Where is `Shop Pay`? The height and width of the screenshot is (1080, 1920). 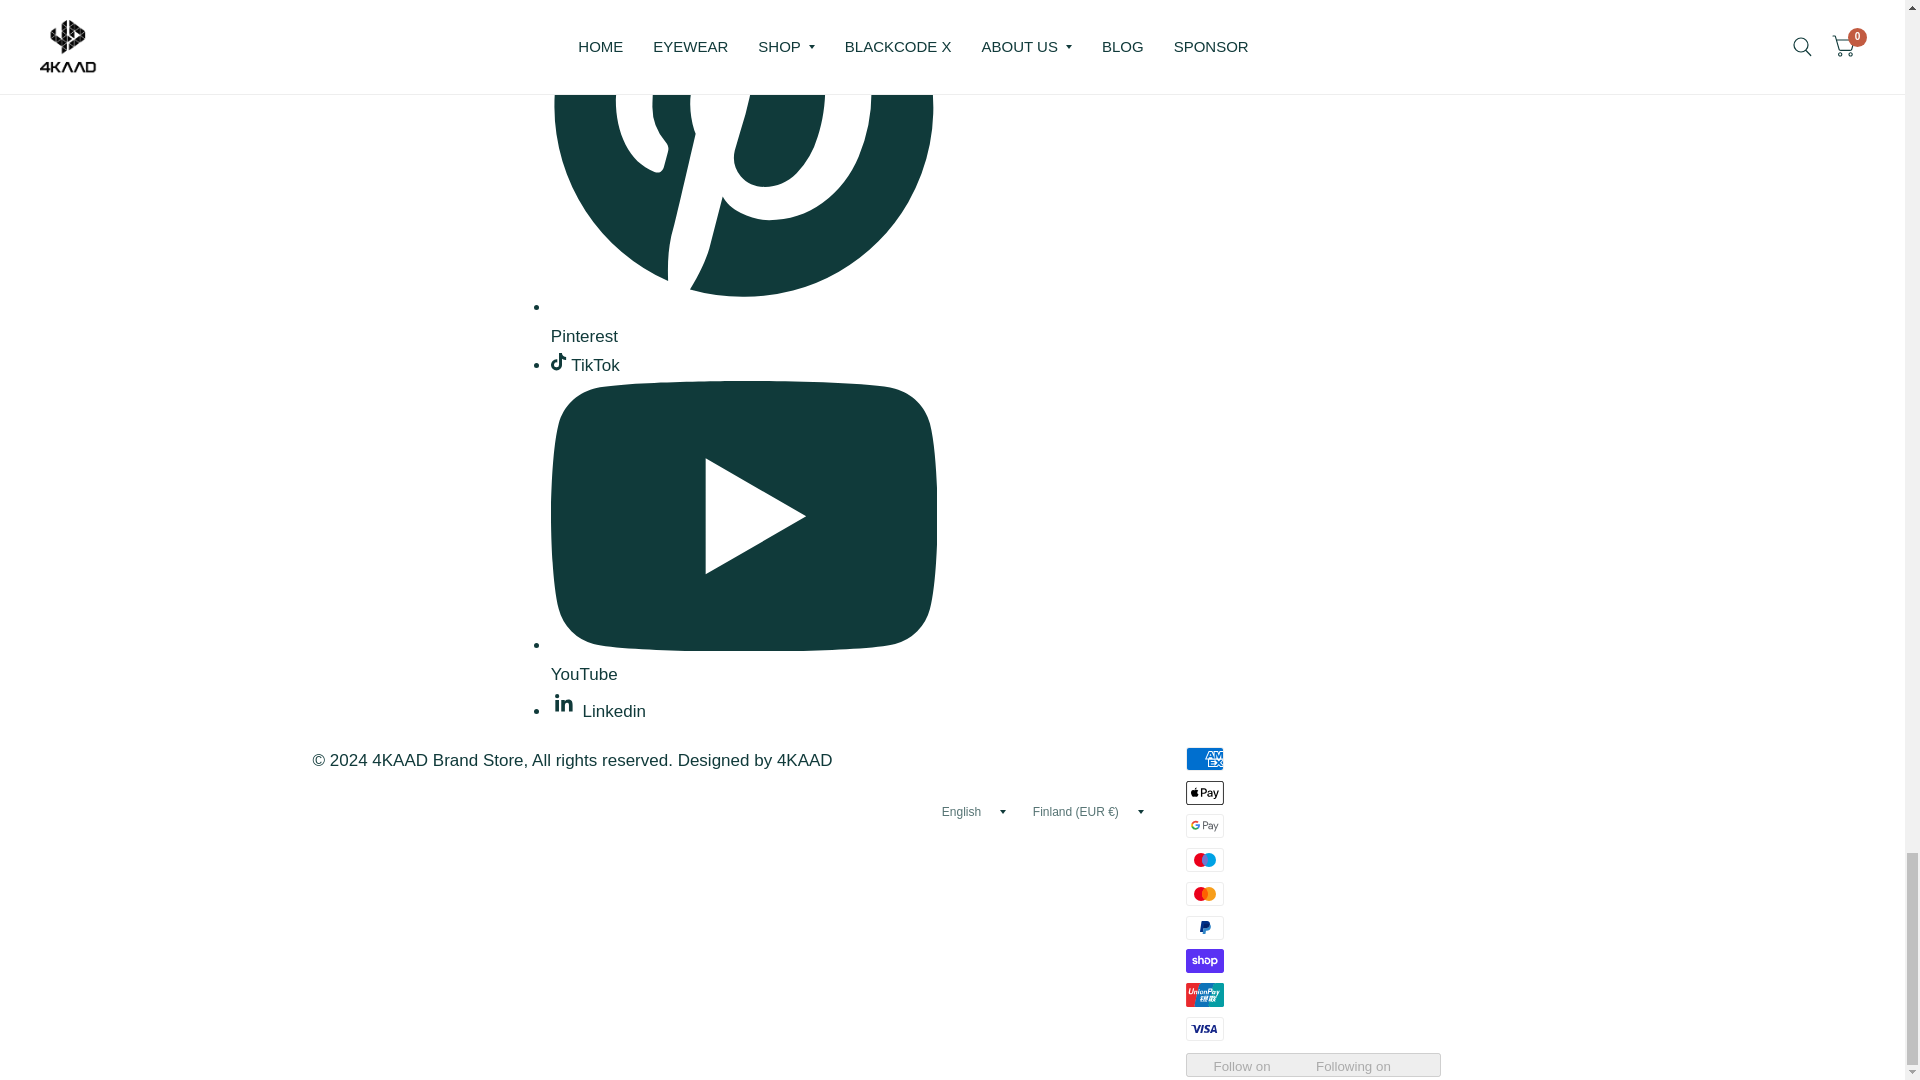
Shop Pay is located at coordinates (1205, 961).